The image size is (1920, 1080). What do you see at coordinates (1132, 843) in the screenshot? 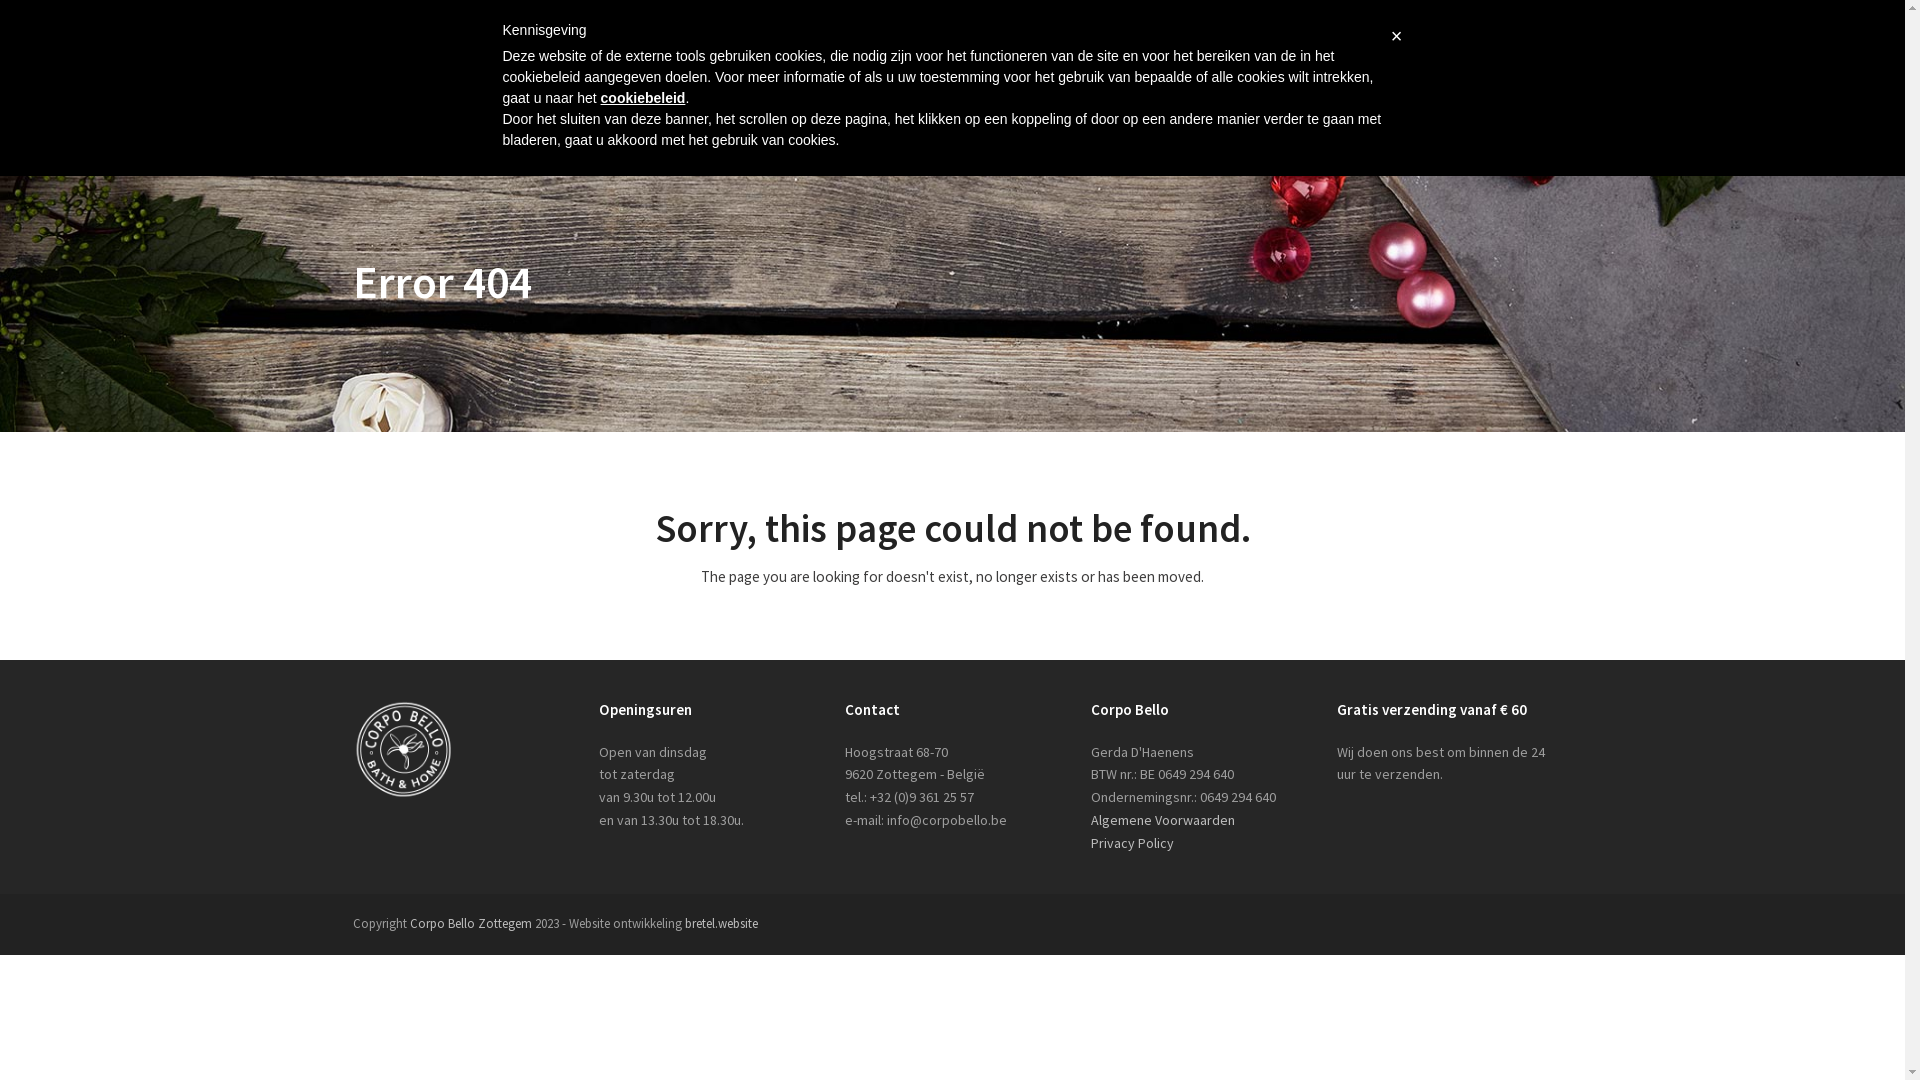
I see `Privacy Policy` at bounding box center [1132, 843].